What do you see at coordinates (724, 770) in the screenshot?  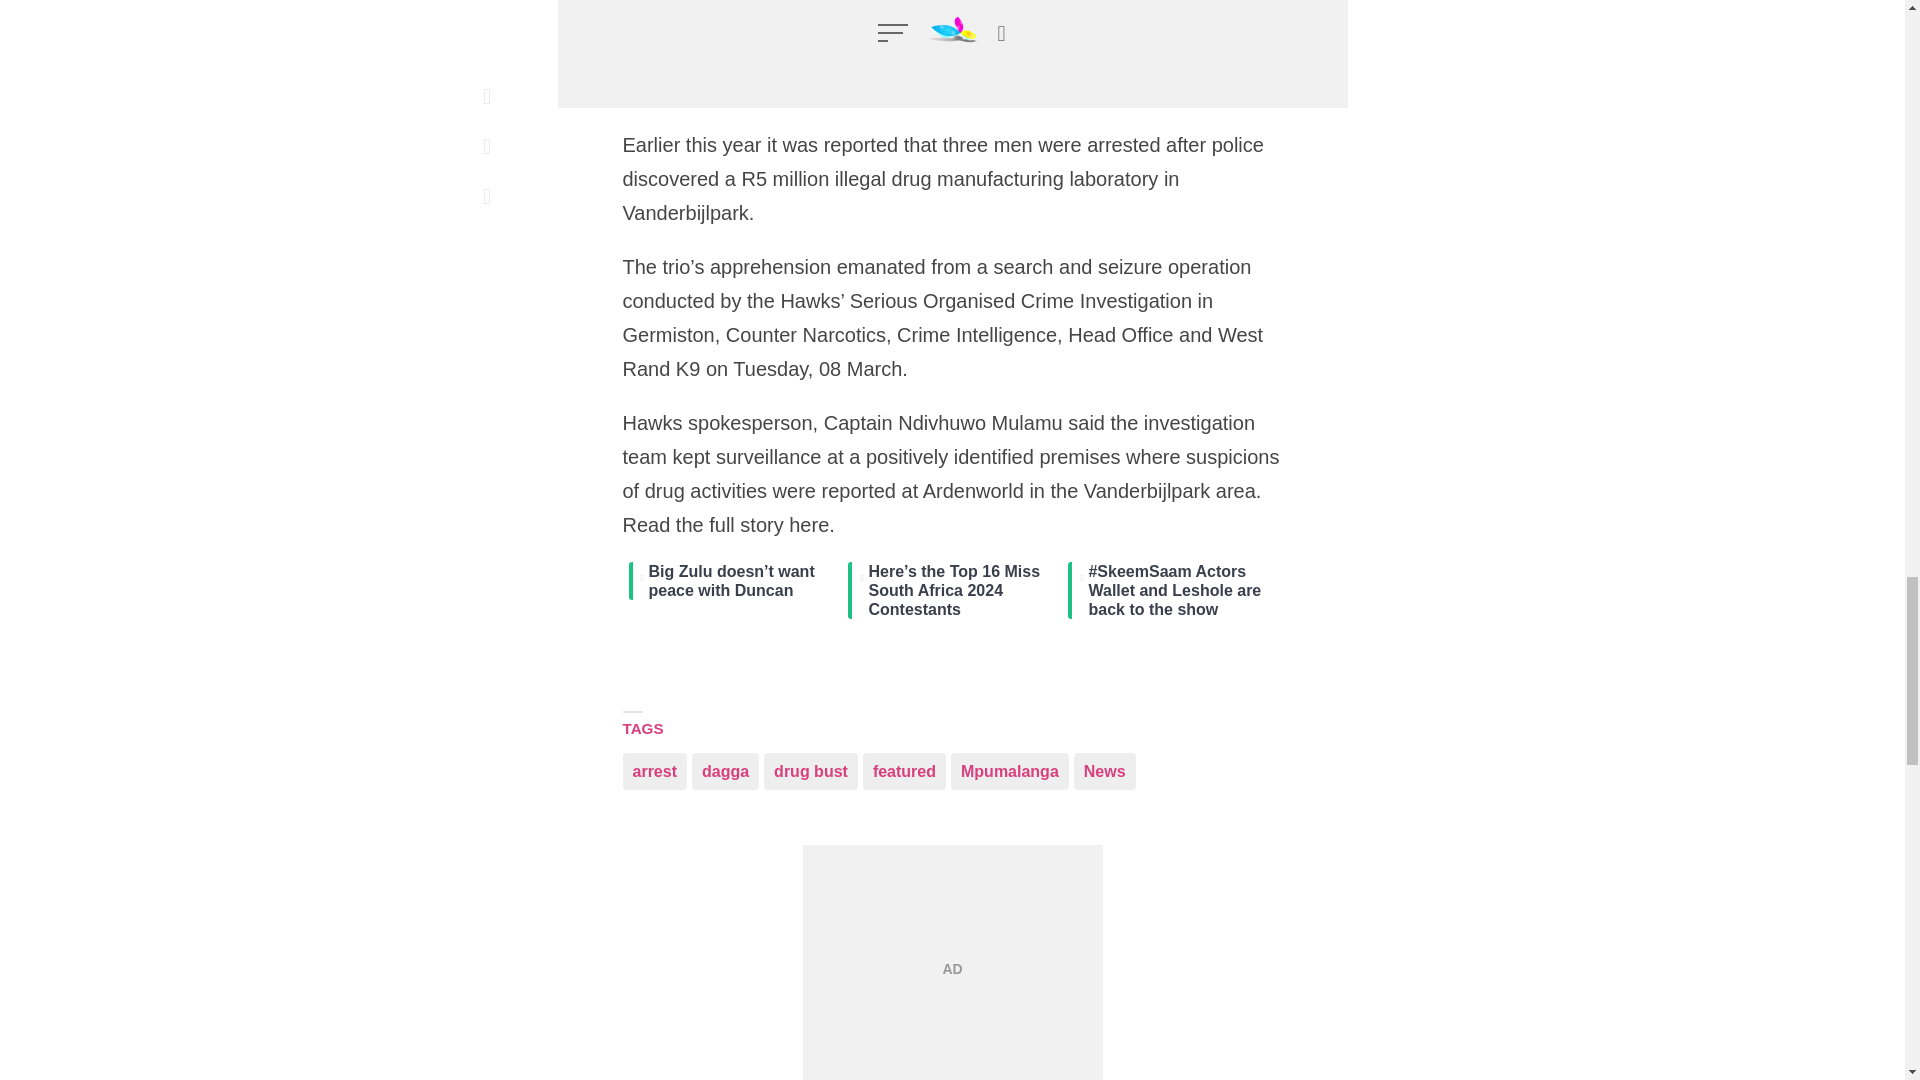 I see `dagga` at bounding box center [724, 770].